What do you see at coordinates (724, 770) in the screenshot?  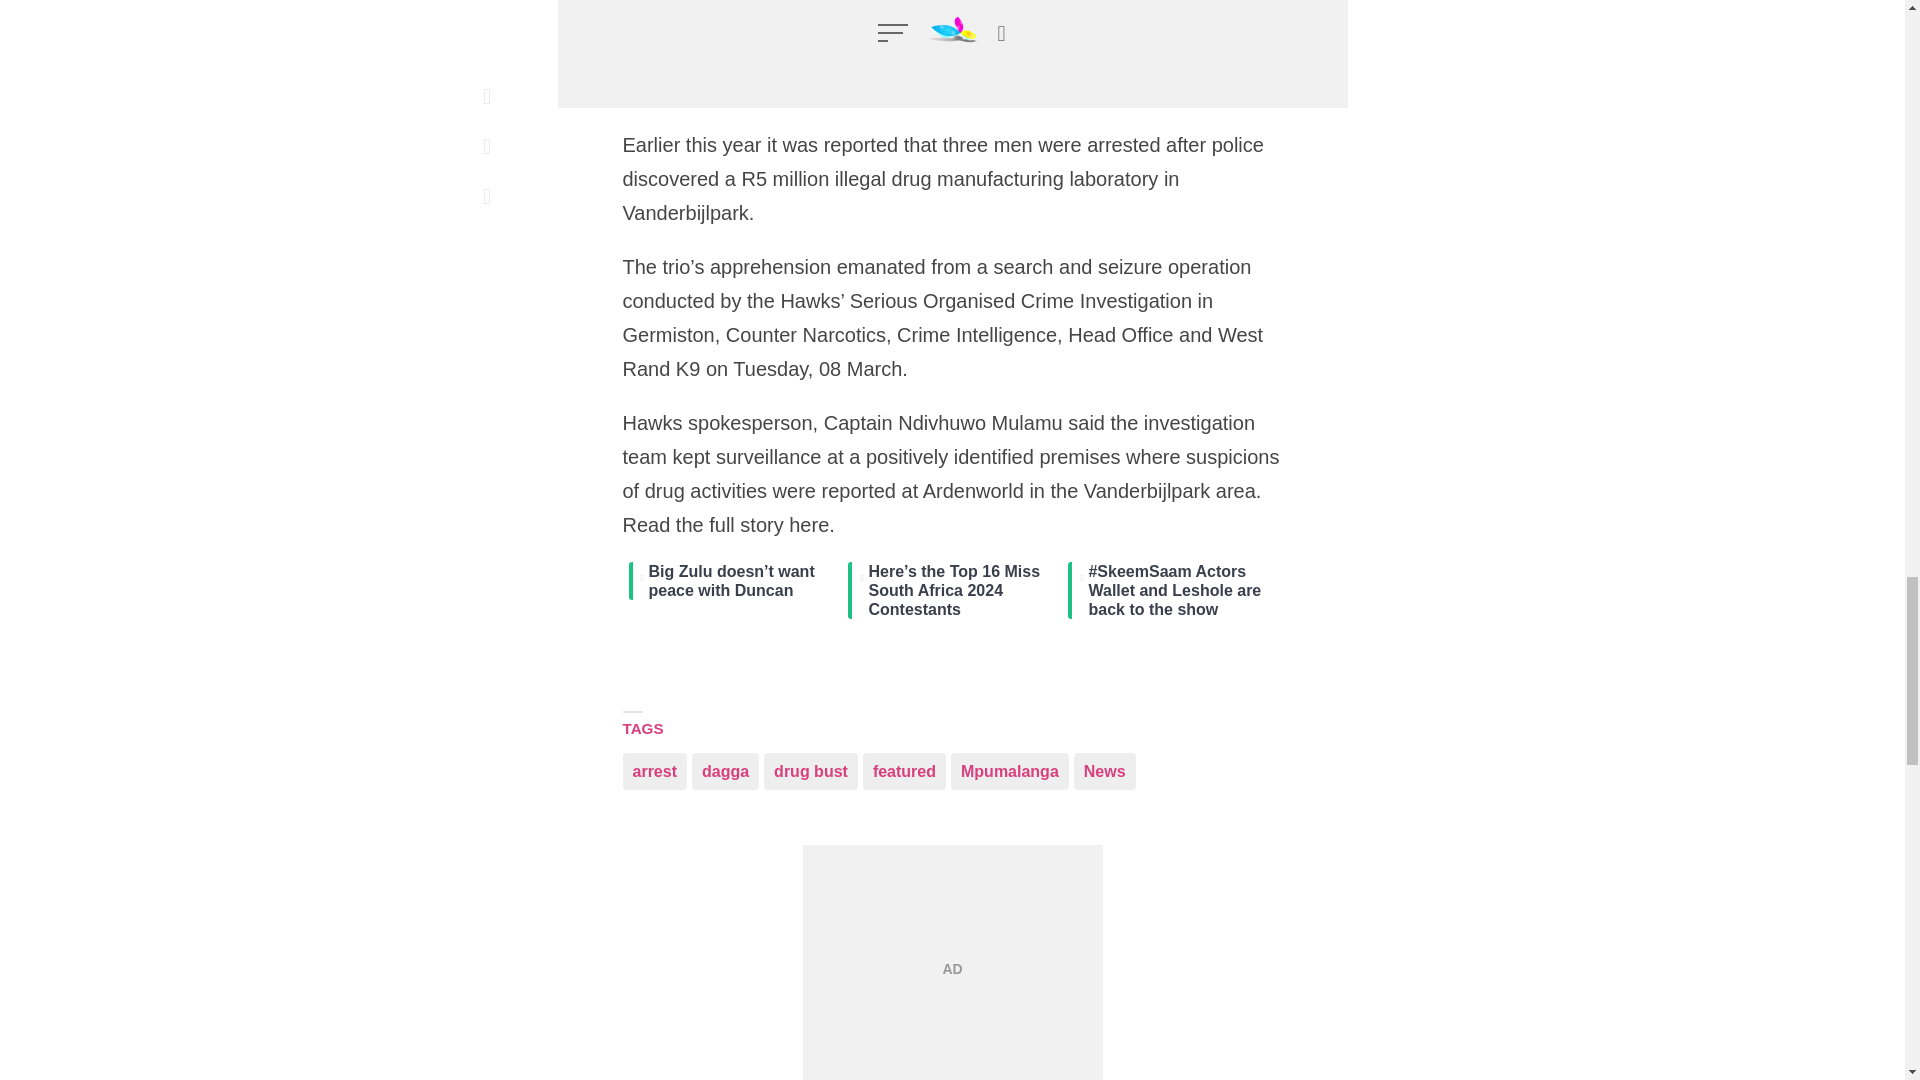 I see `dagga` at bounding box center [724, 770].